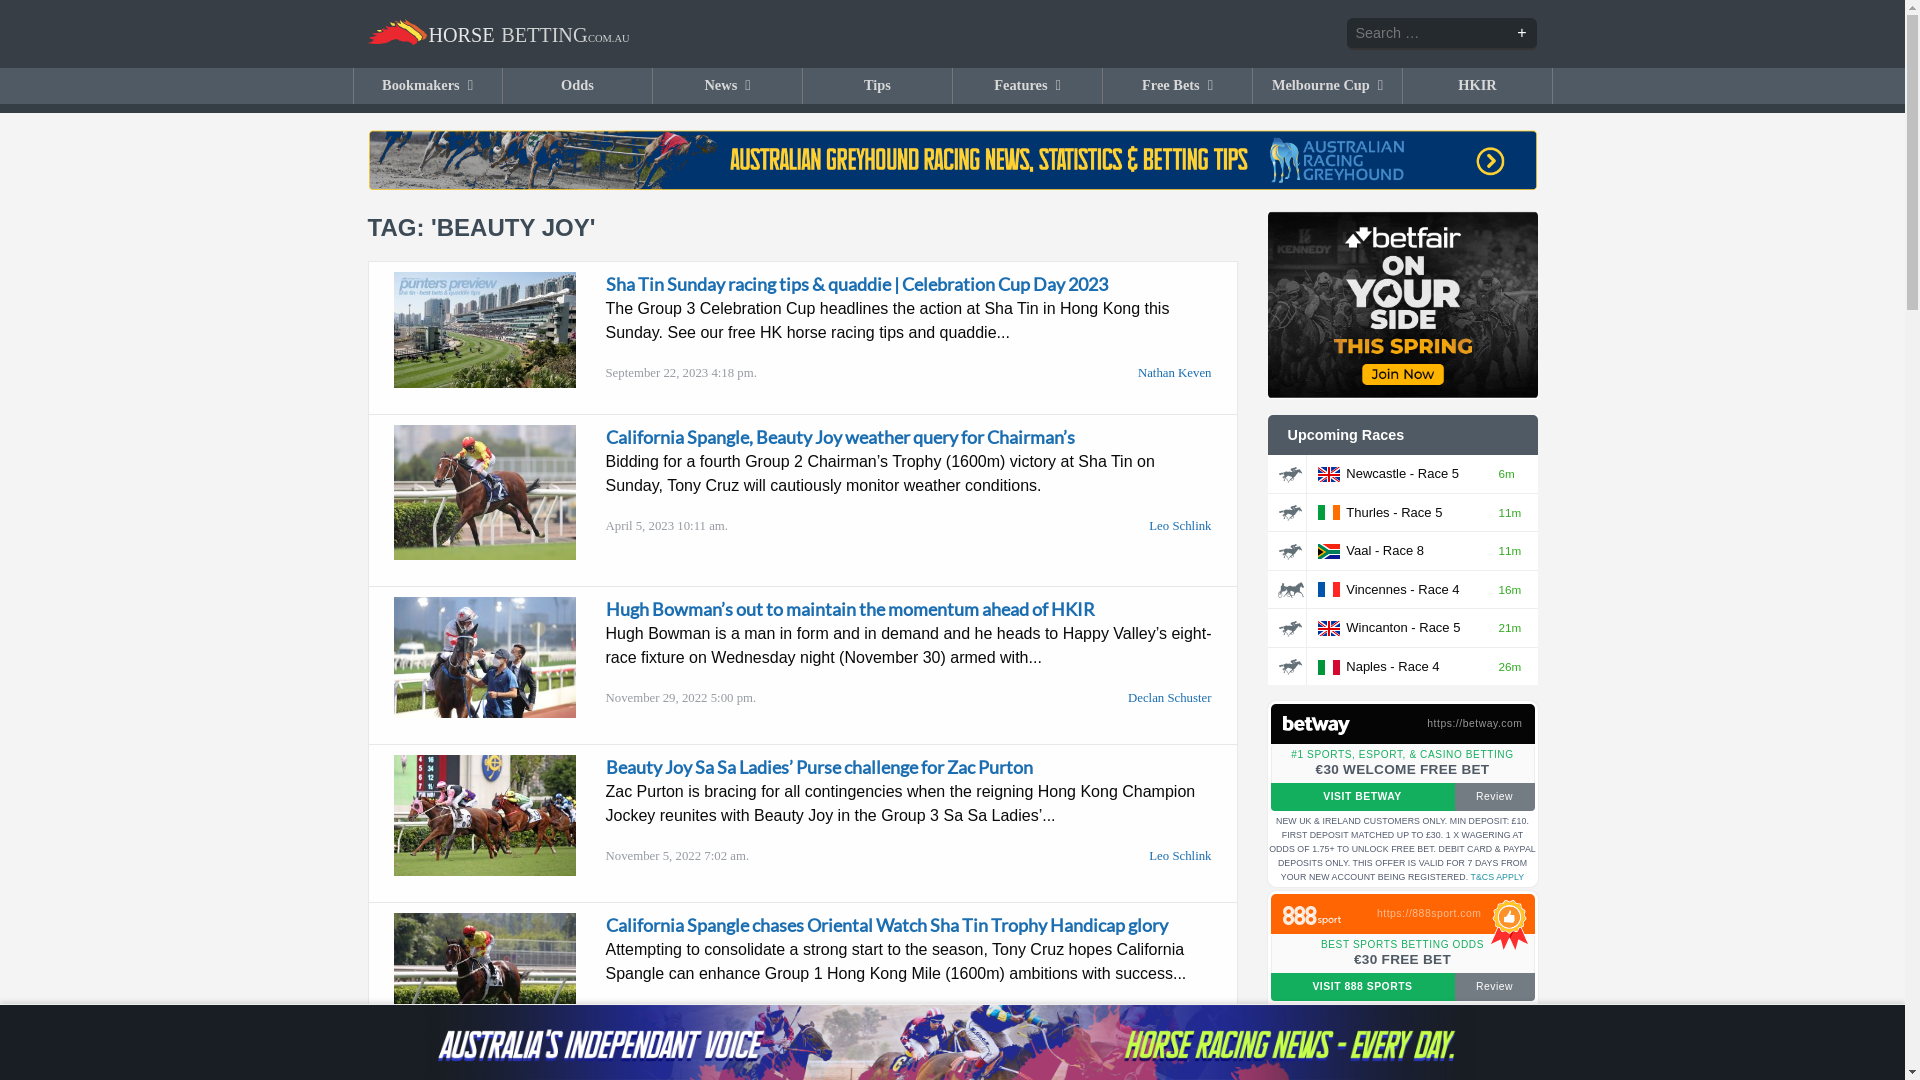 The width and height of the screenshot is (1920, 1080). I want to click on Review, so click(1494, 717).